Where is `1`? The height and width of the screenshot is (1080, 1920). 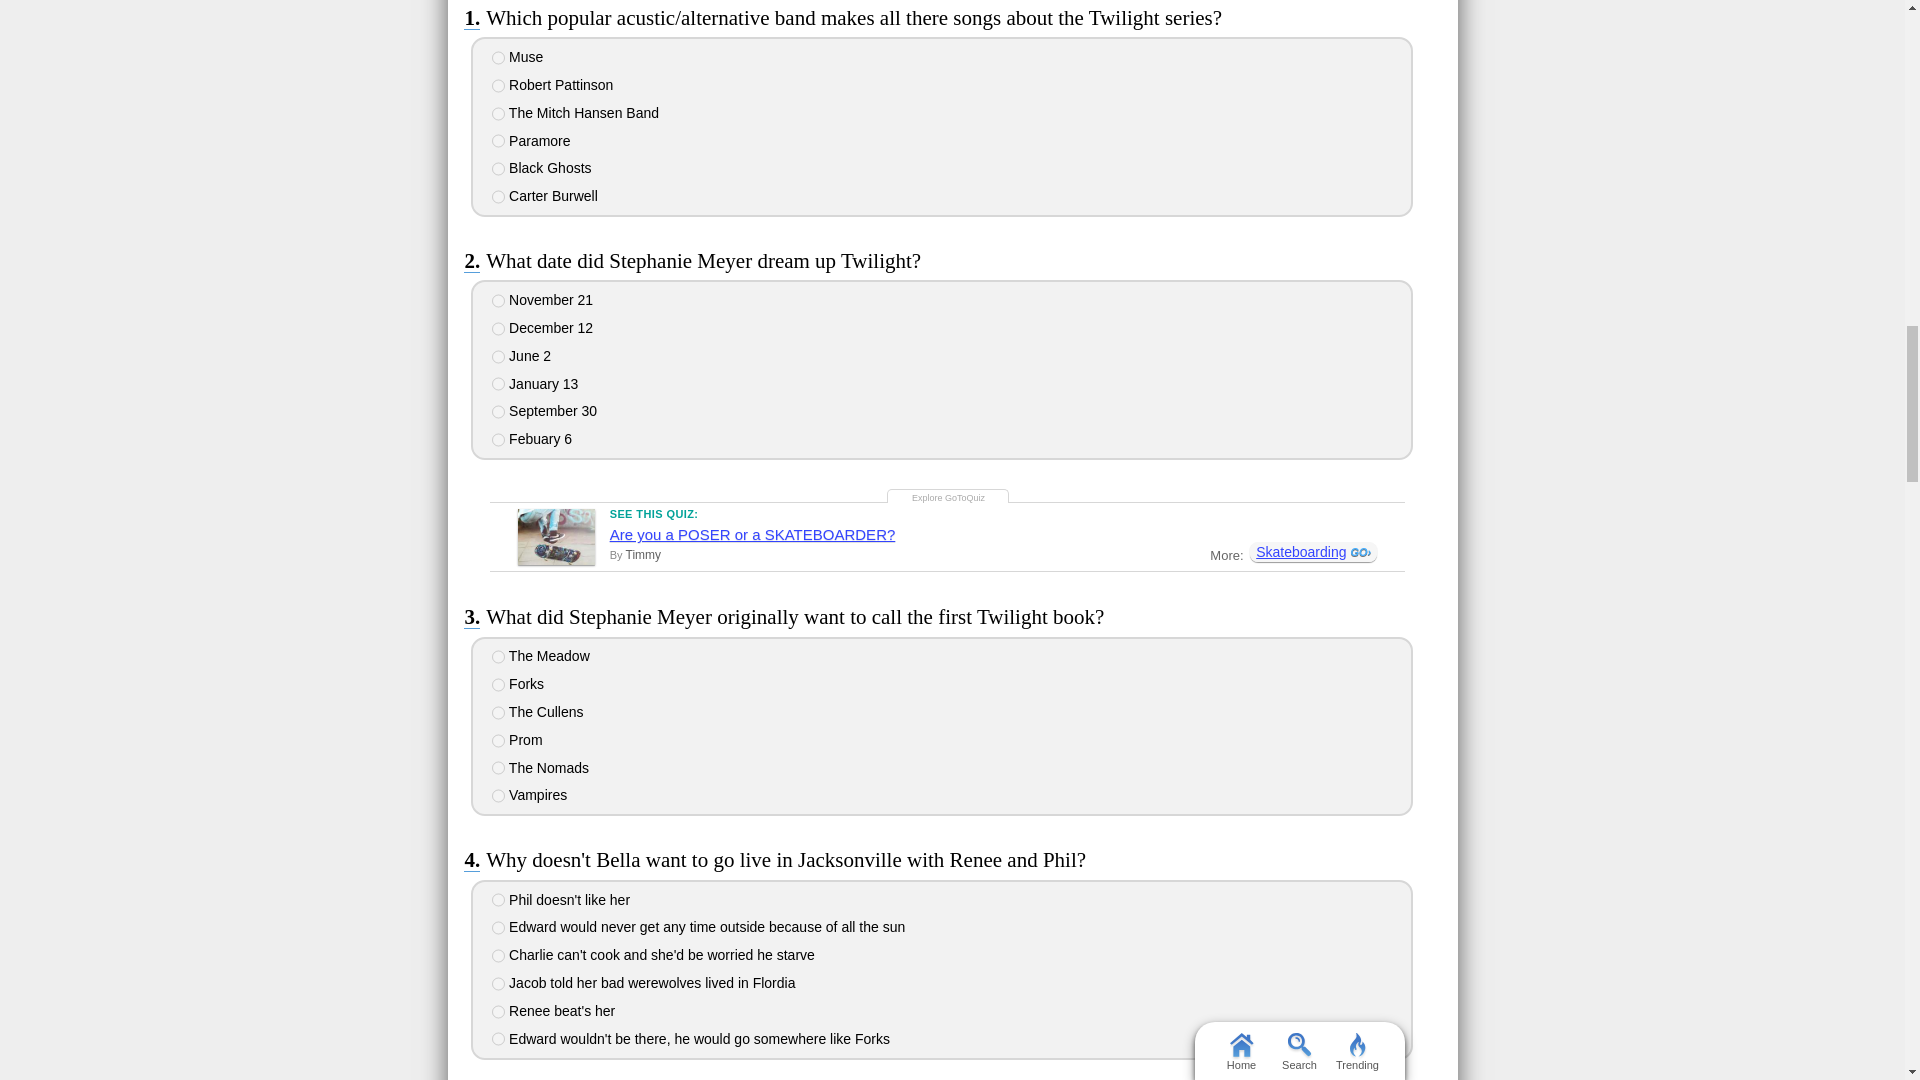 1 is located at coordinates (498, 657).